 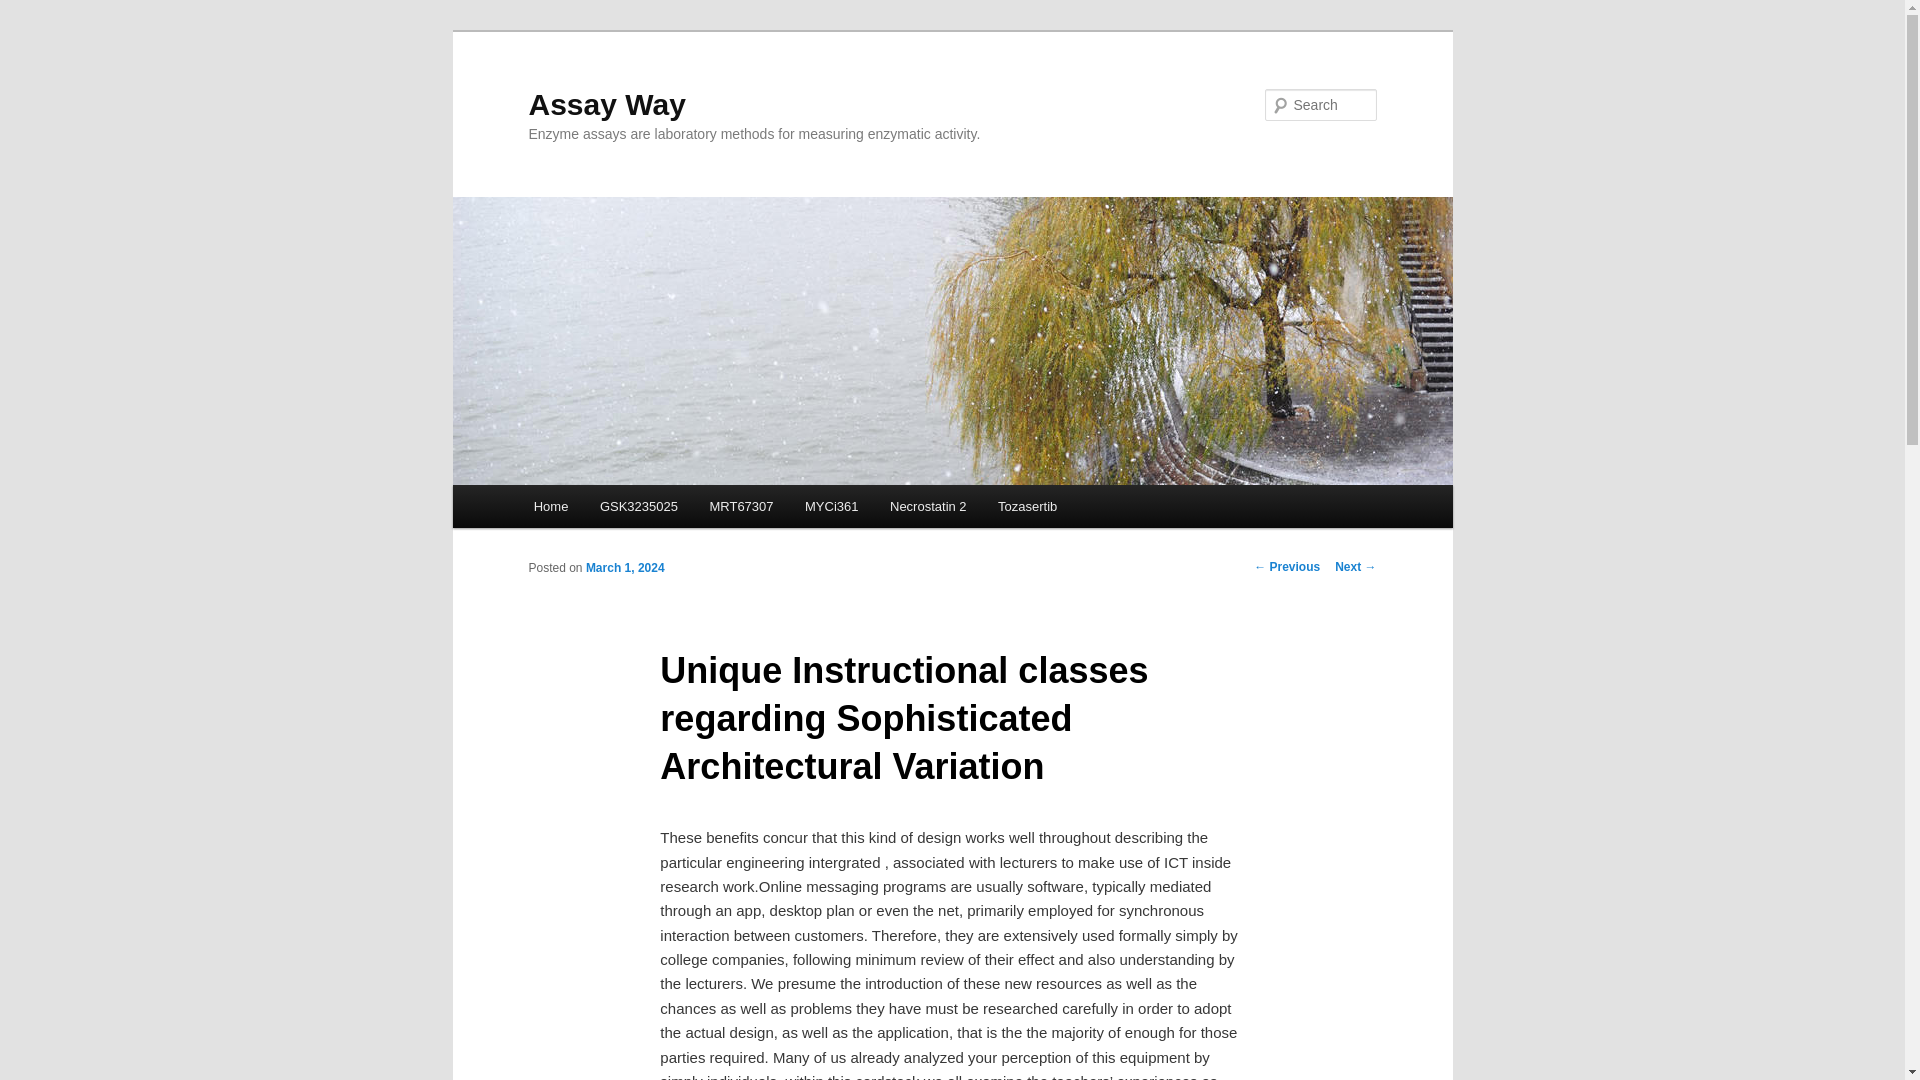 What do you see at coordinates (831, 506) in the screenshot?
I see `MYCi361` at bounding box center [831, 506].